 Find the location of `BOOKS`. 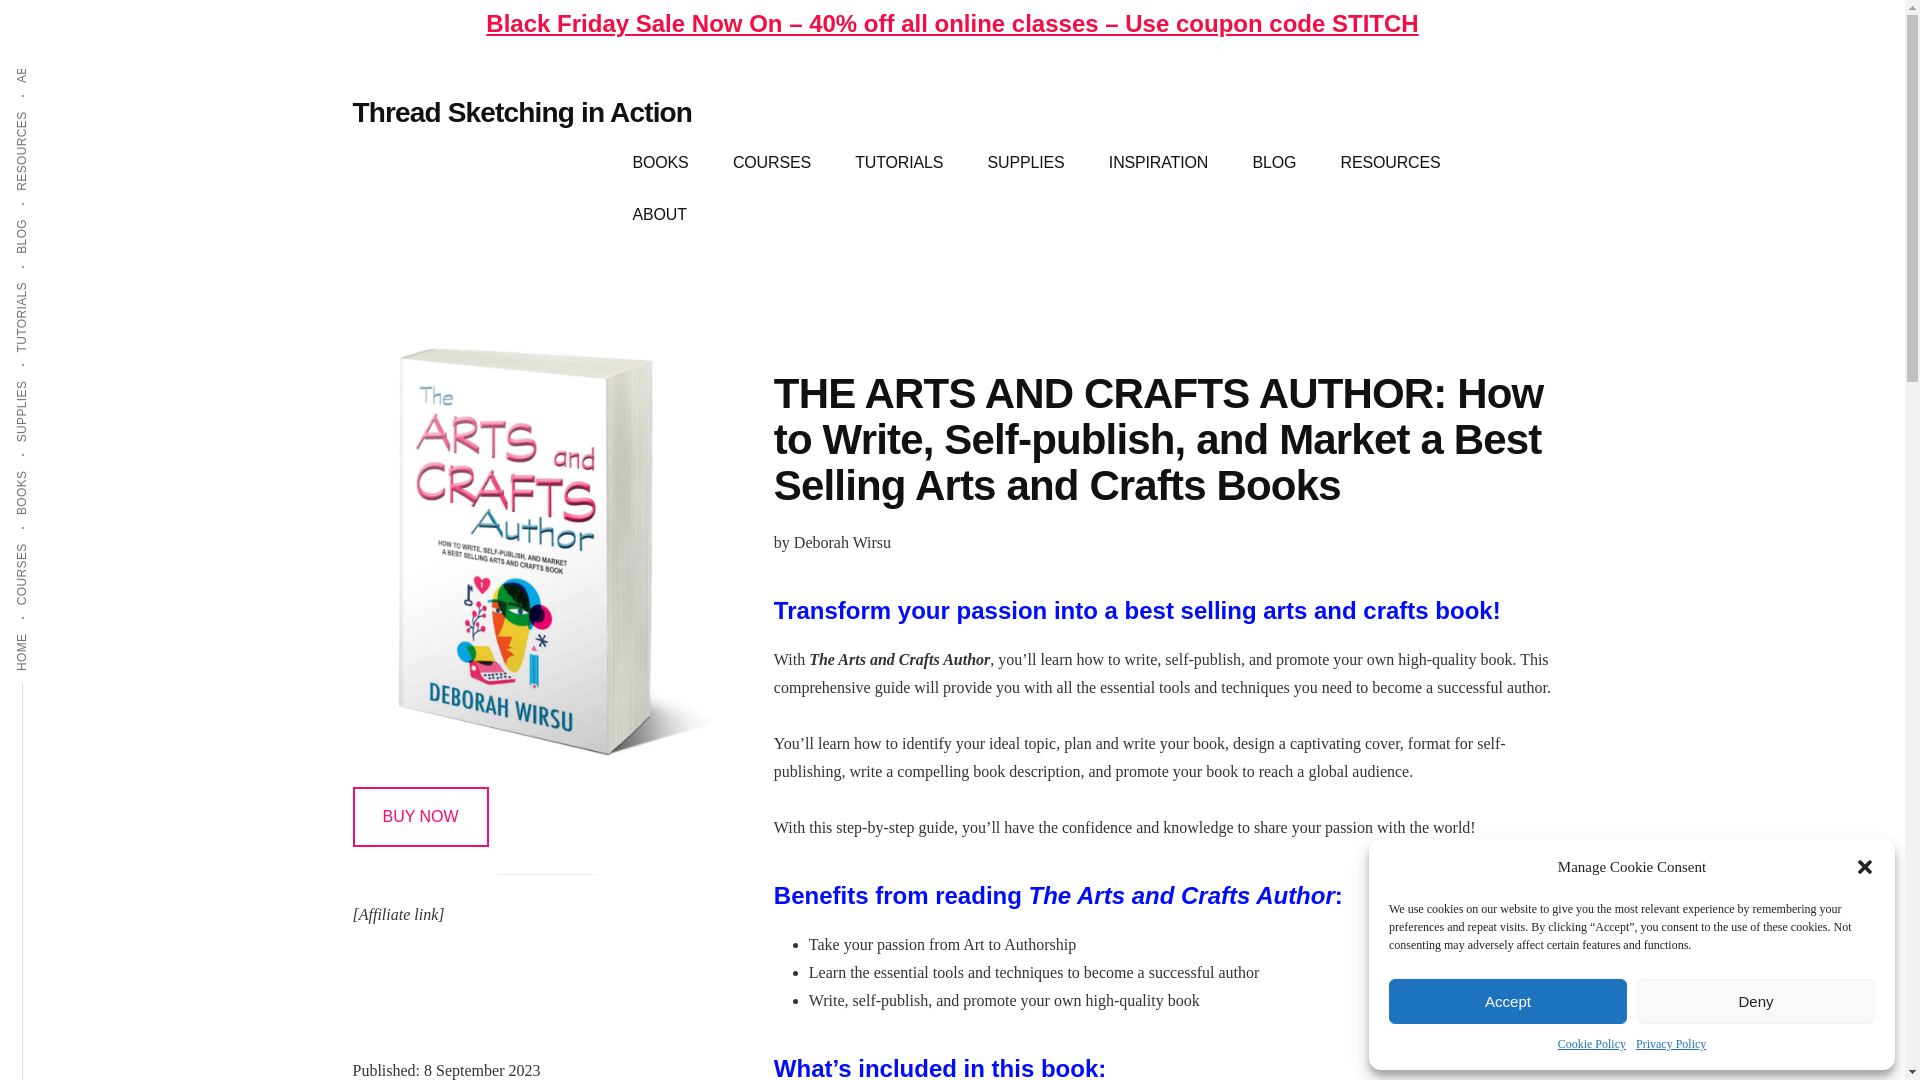

BOOKS is located at coordinates (660, 163).